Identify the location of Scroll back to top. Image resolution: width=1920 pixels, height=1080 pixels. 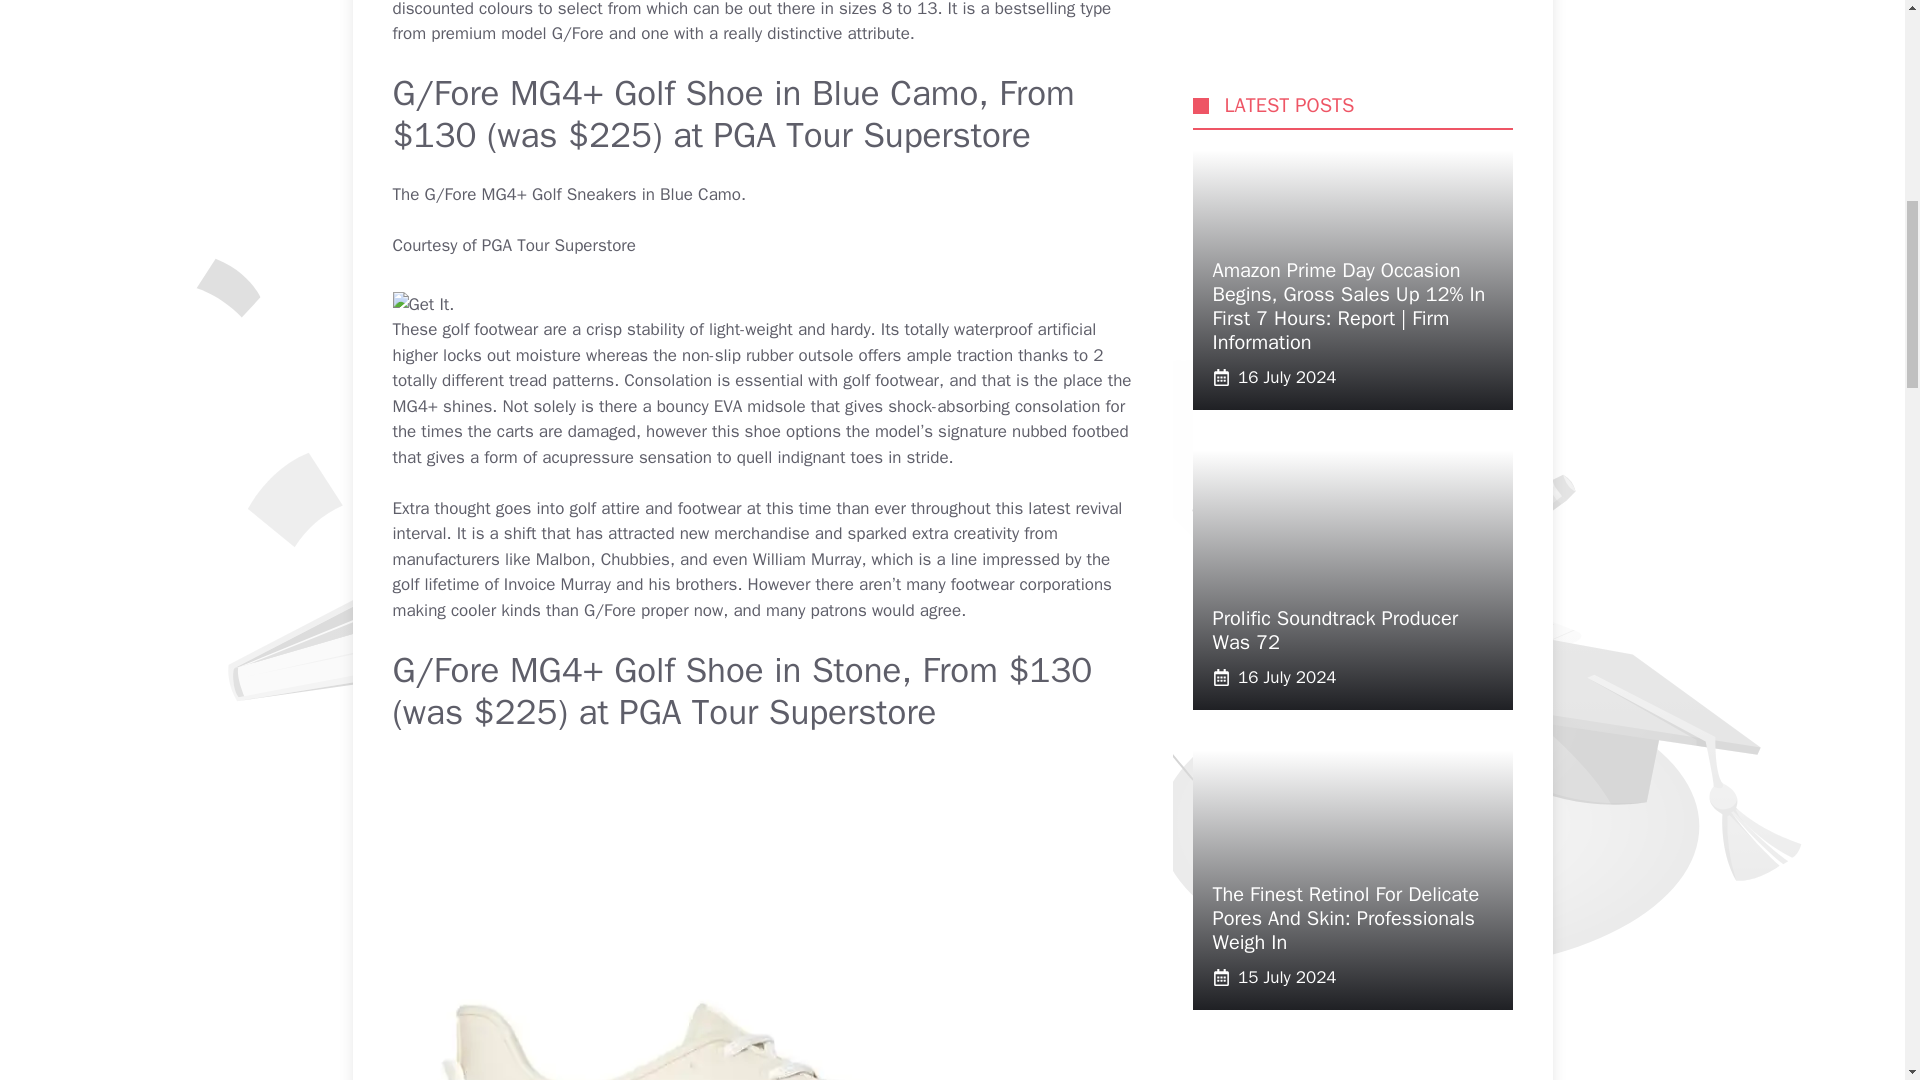
(1855, 949).